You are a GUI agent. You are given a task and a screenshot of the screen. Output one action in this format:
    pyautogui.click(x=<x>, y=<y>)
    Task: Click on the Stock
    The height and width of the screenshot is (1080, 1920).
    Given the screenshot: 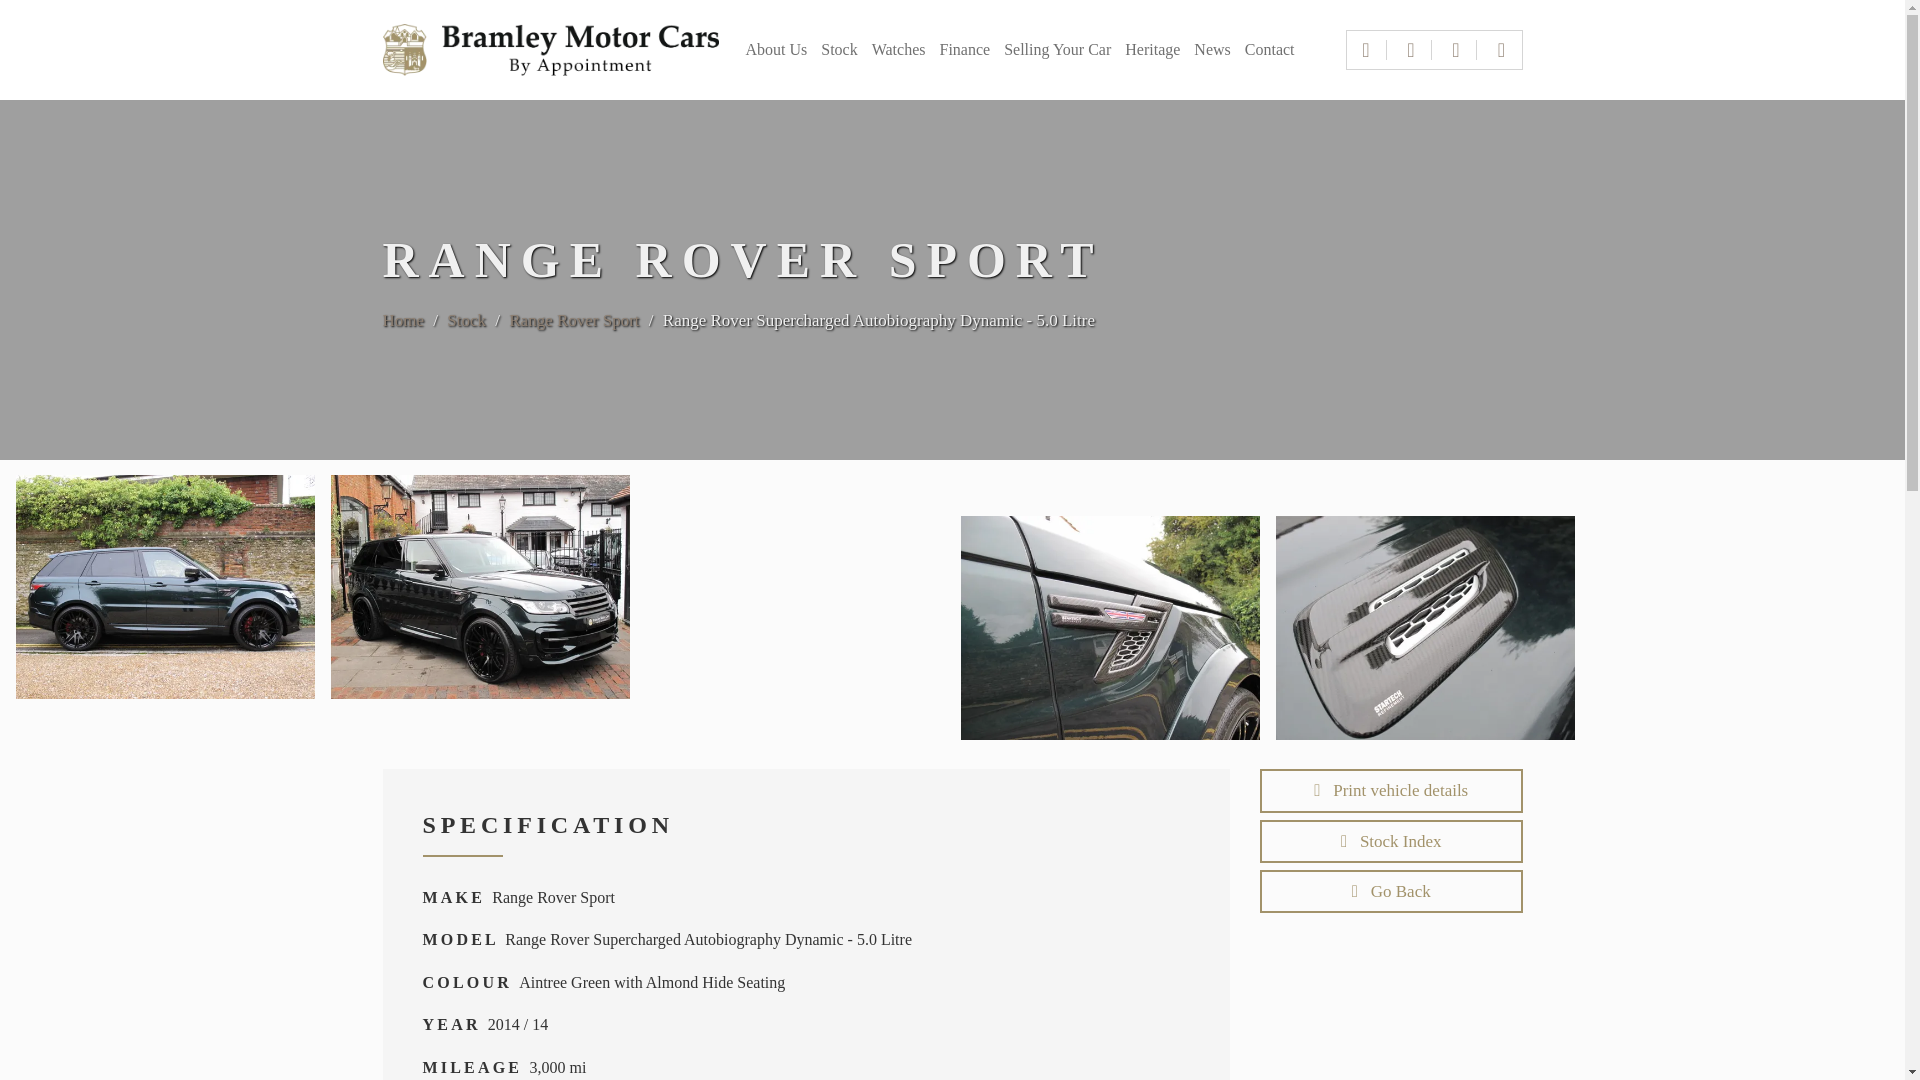 What is the action you would take?
    pyautogui.click(x=838, y=52)
    